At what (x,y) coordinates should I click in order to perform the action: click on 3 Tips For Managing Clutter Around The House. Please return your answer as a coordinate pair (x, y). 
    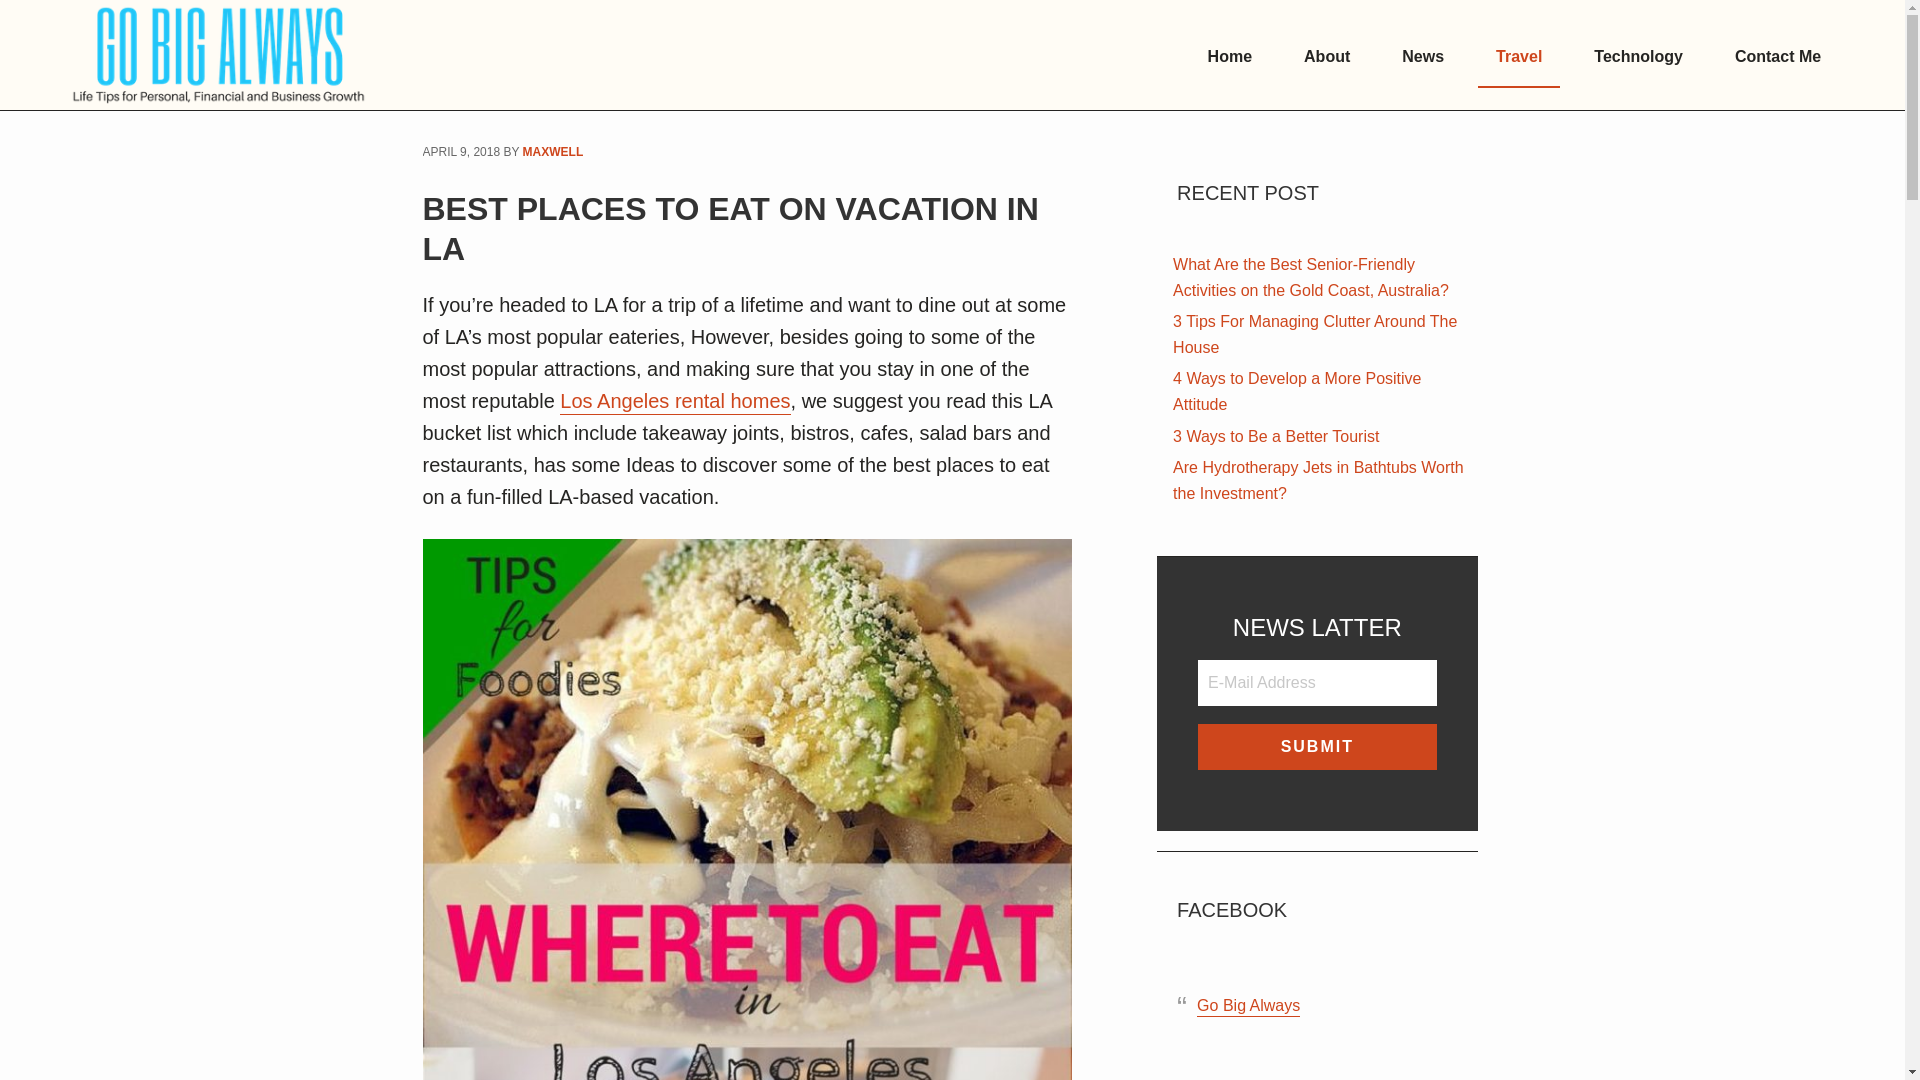
    Looking at the image, I should click on (1315, 336).